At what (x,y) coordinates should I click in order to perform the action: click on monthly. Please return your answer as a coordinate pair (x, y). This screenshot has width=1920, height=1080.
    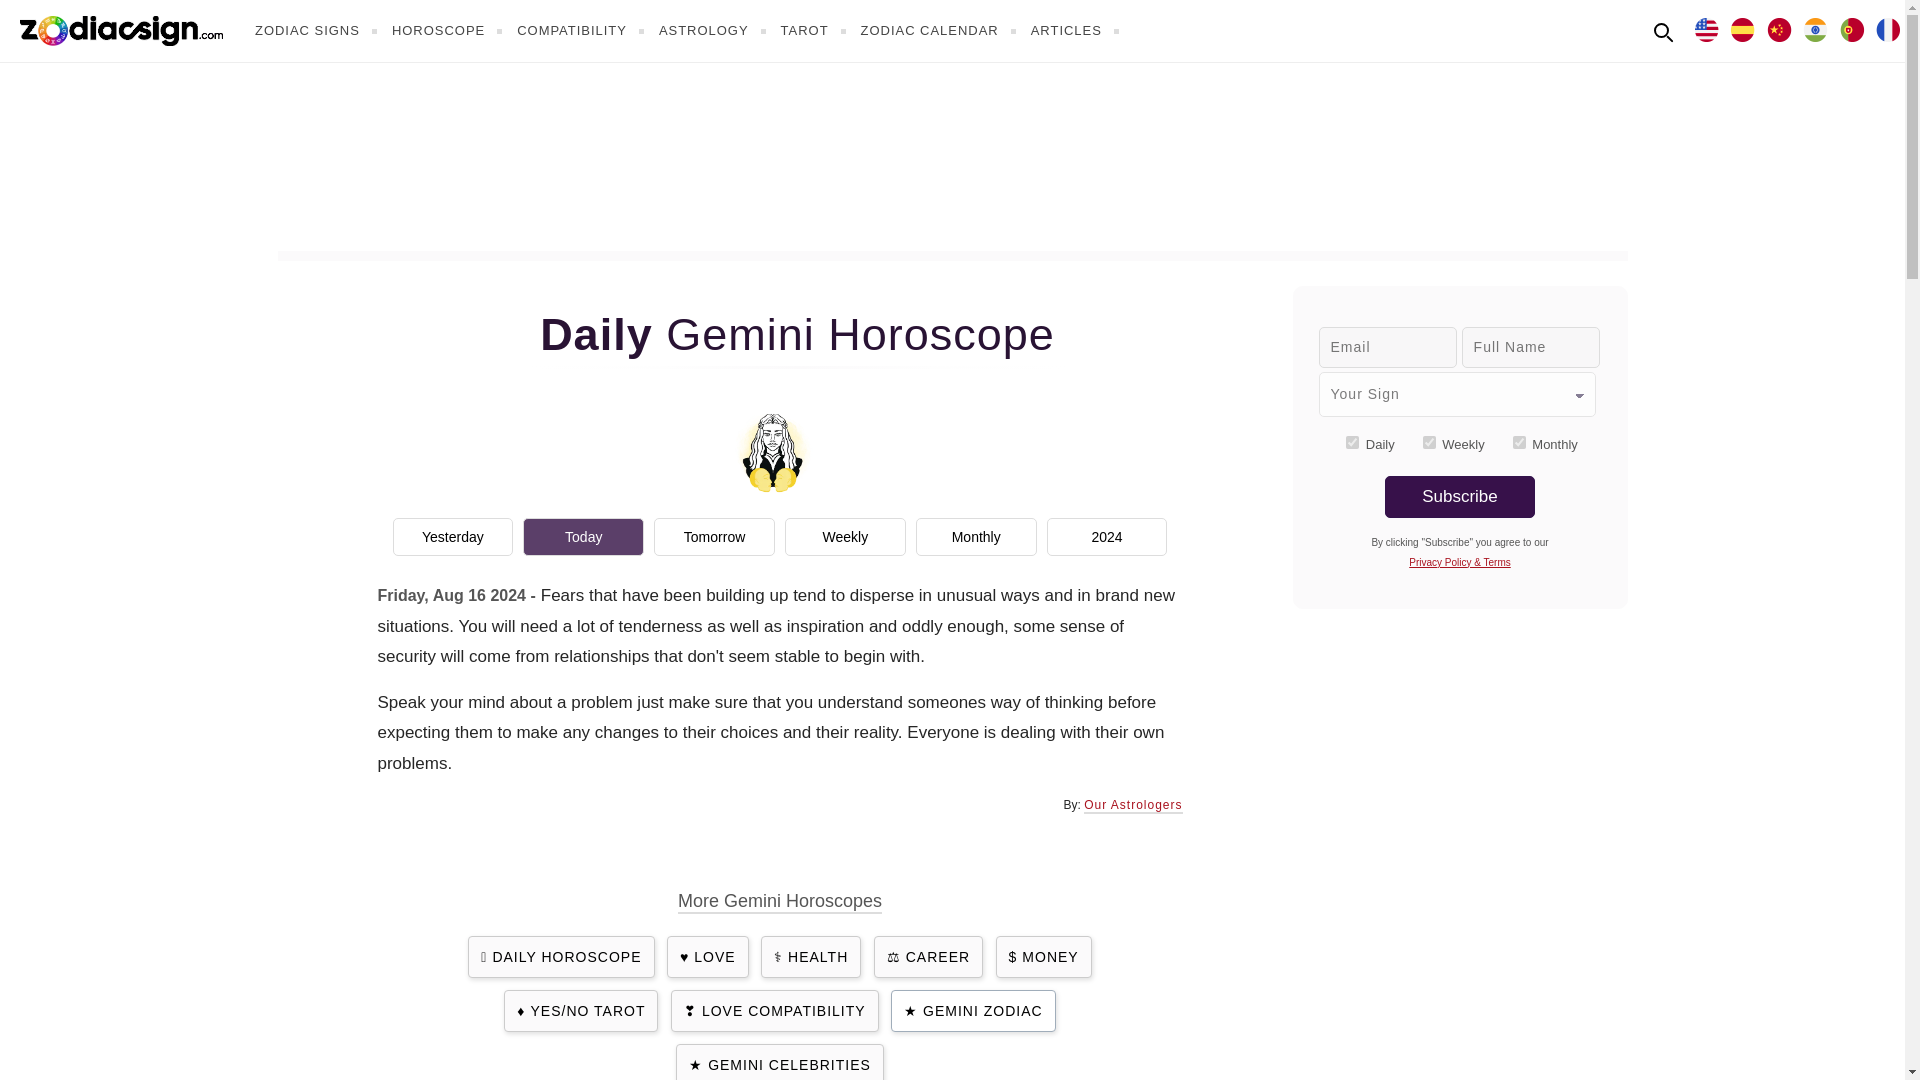
    Looking at the image, I should click on (1519, 442).